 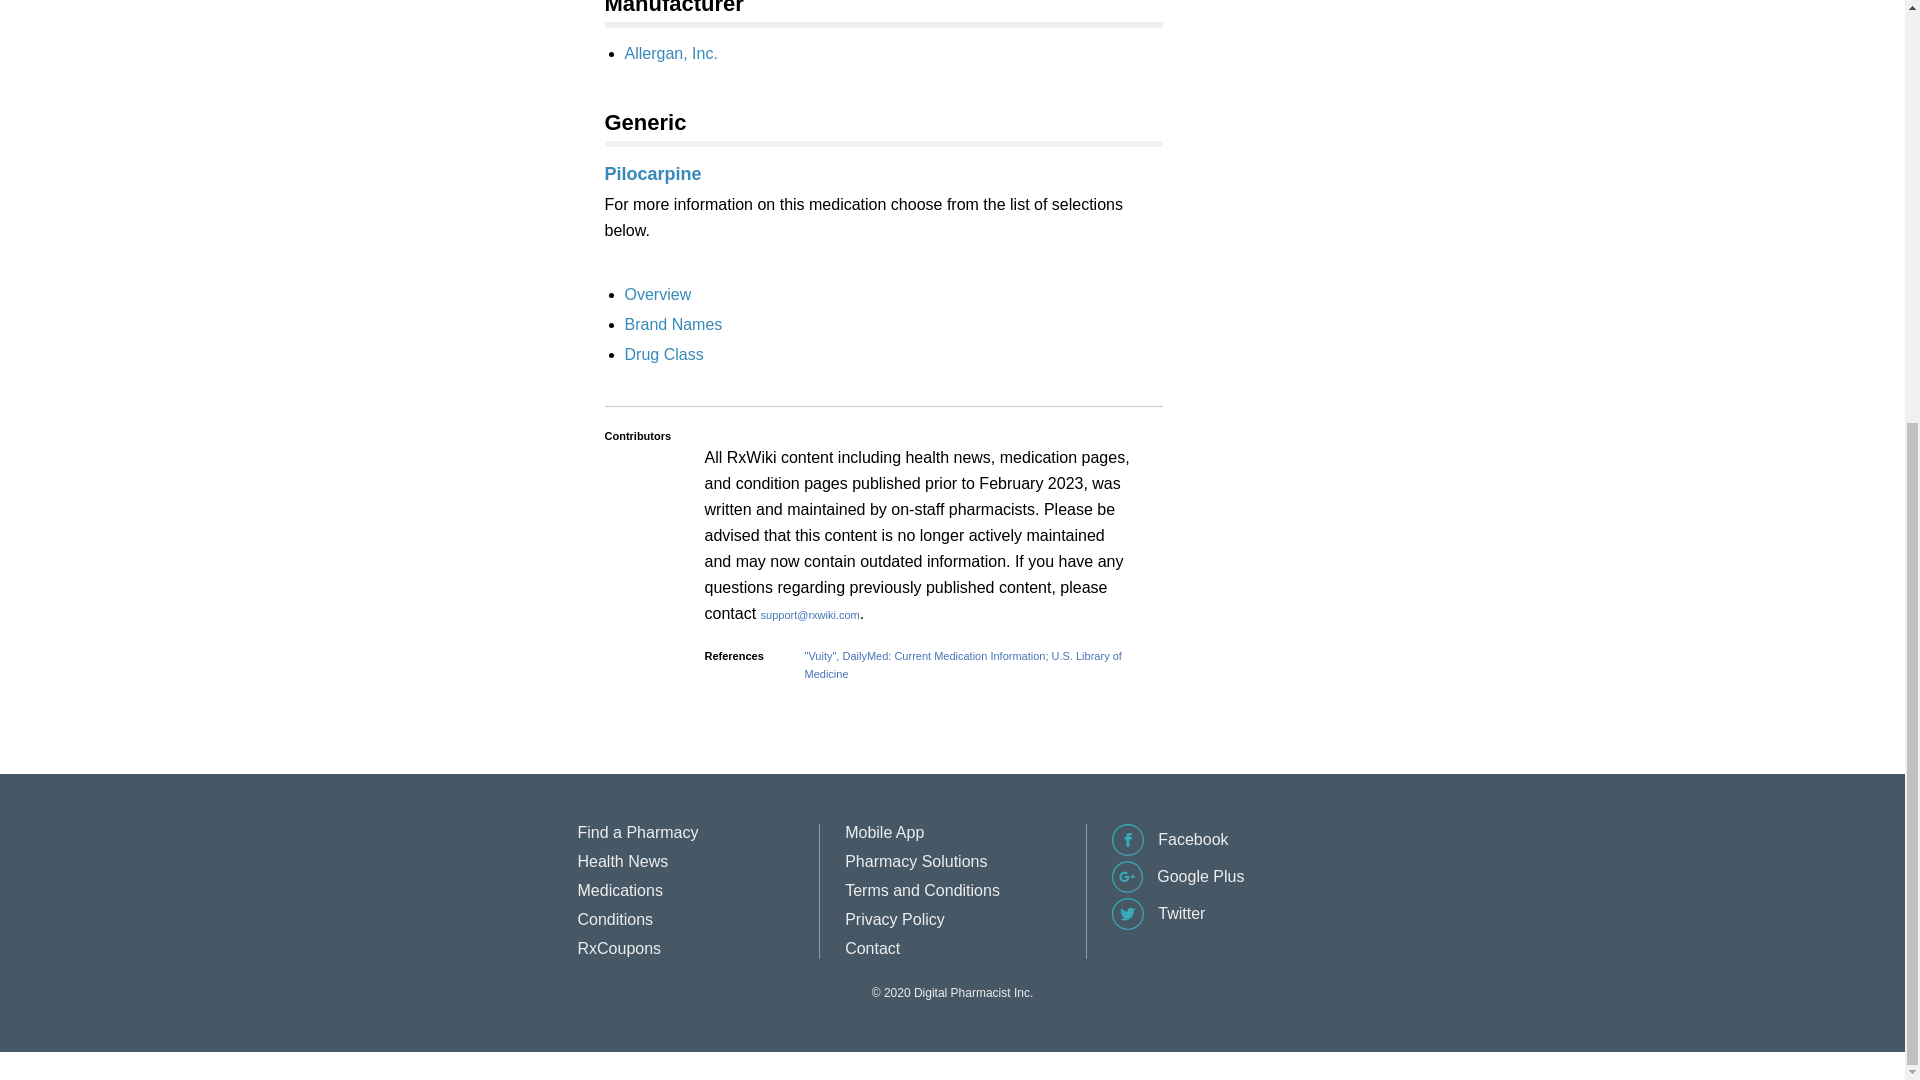 What do you see at coordinates (663, 354) in the screenshot?
I see `Drug Class` at bounding box center [663, 354].